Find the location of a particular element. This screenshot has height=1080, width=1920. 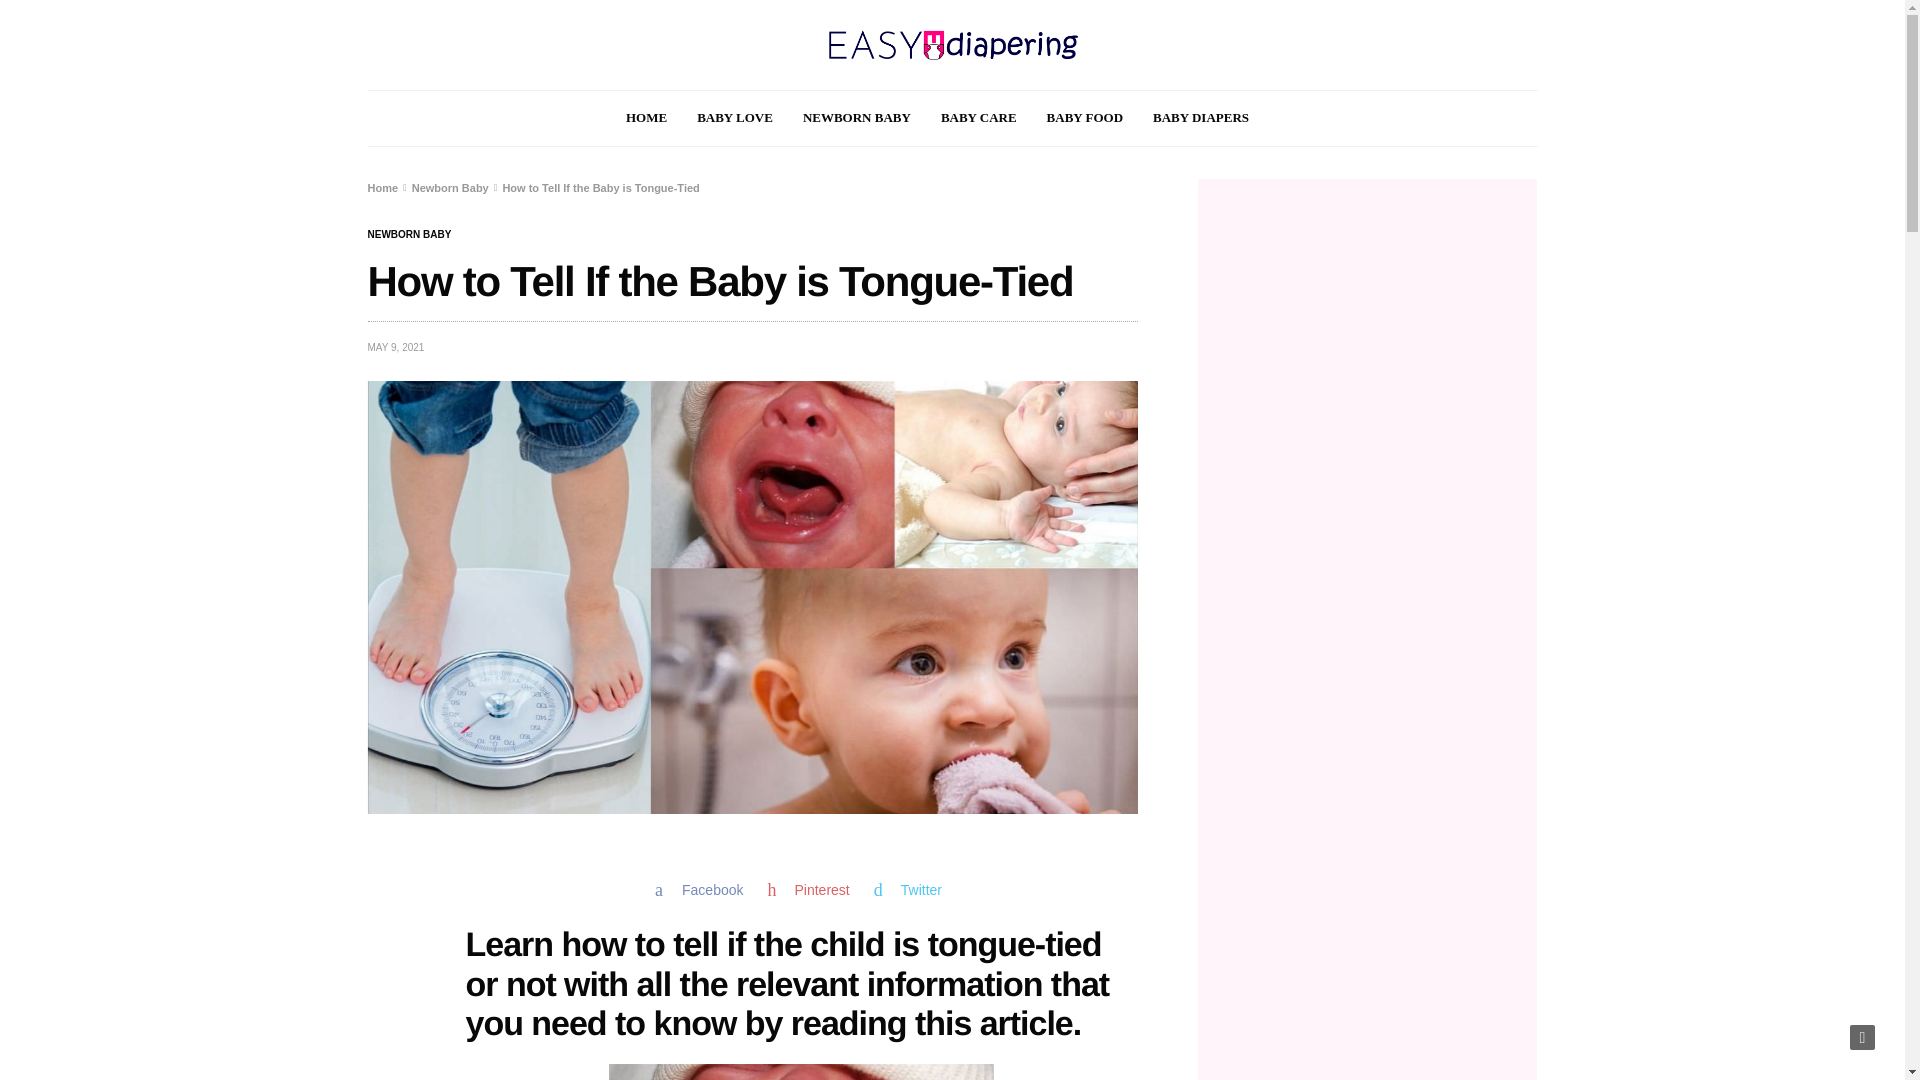

Facebook is located at coordinates (698, 890).